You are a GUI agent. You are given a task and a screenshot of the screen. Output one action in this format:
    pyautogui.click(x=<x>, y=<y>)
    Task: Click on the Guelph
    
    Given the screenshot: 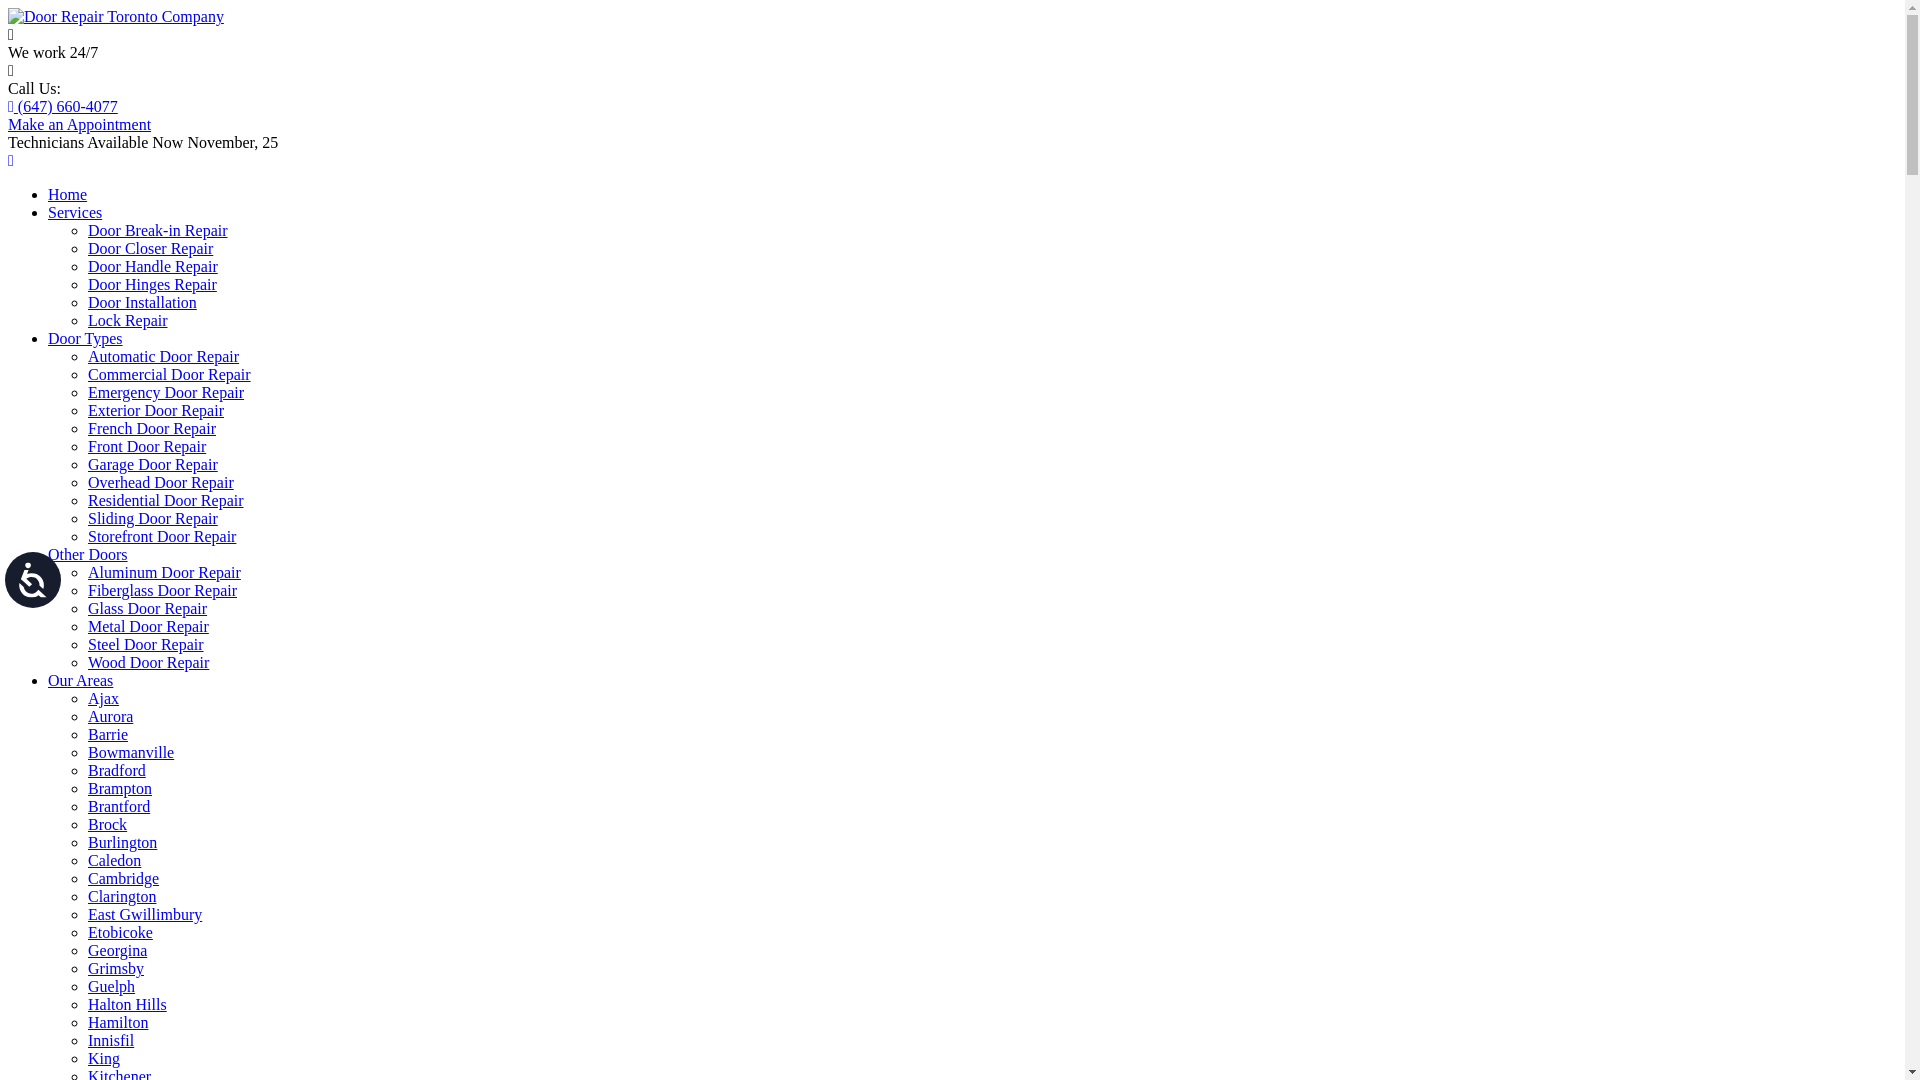 What is the action you would take?
    pyautogui.click(x=112, y=986)
    